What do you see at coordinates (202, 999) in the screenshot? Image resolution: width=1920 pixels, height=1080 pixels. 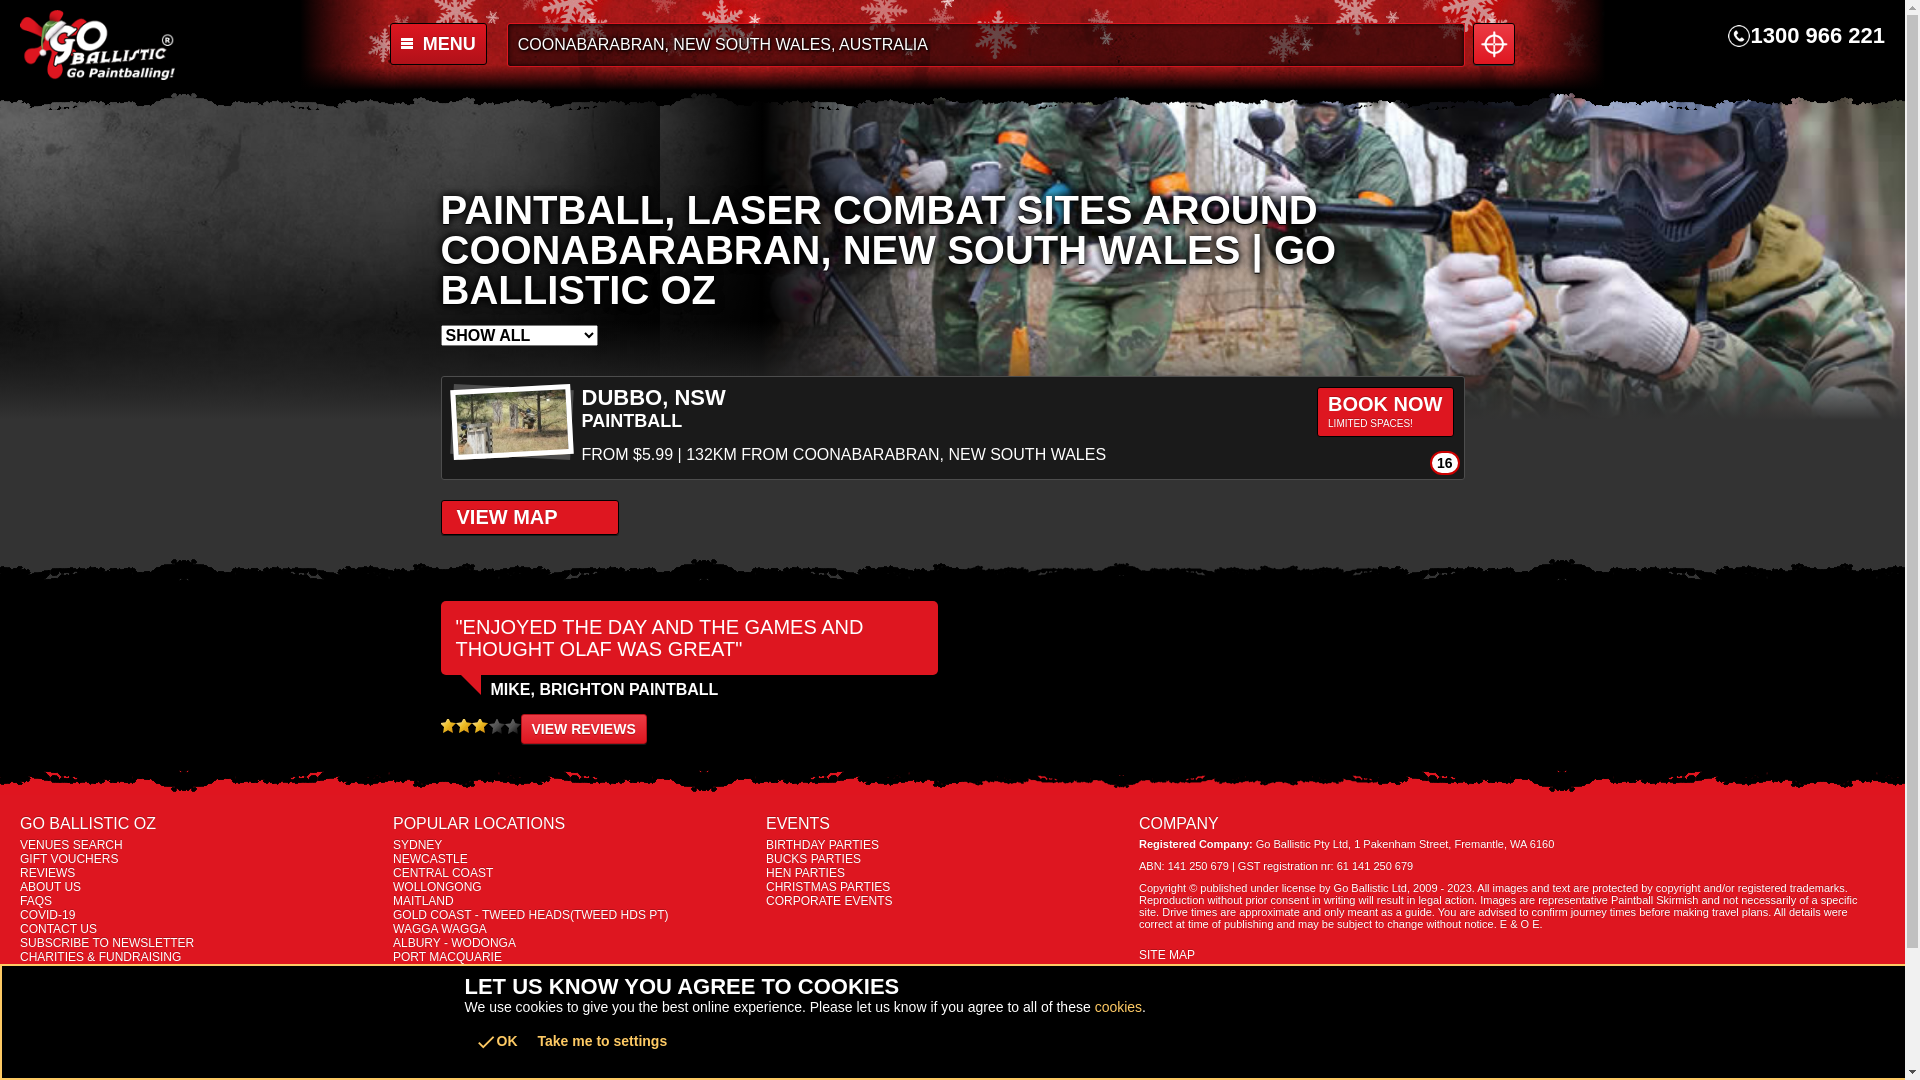 I see `COOKIES` at bounding box center [202, 999].